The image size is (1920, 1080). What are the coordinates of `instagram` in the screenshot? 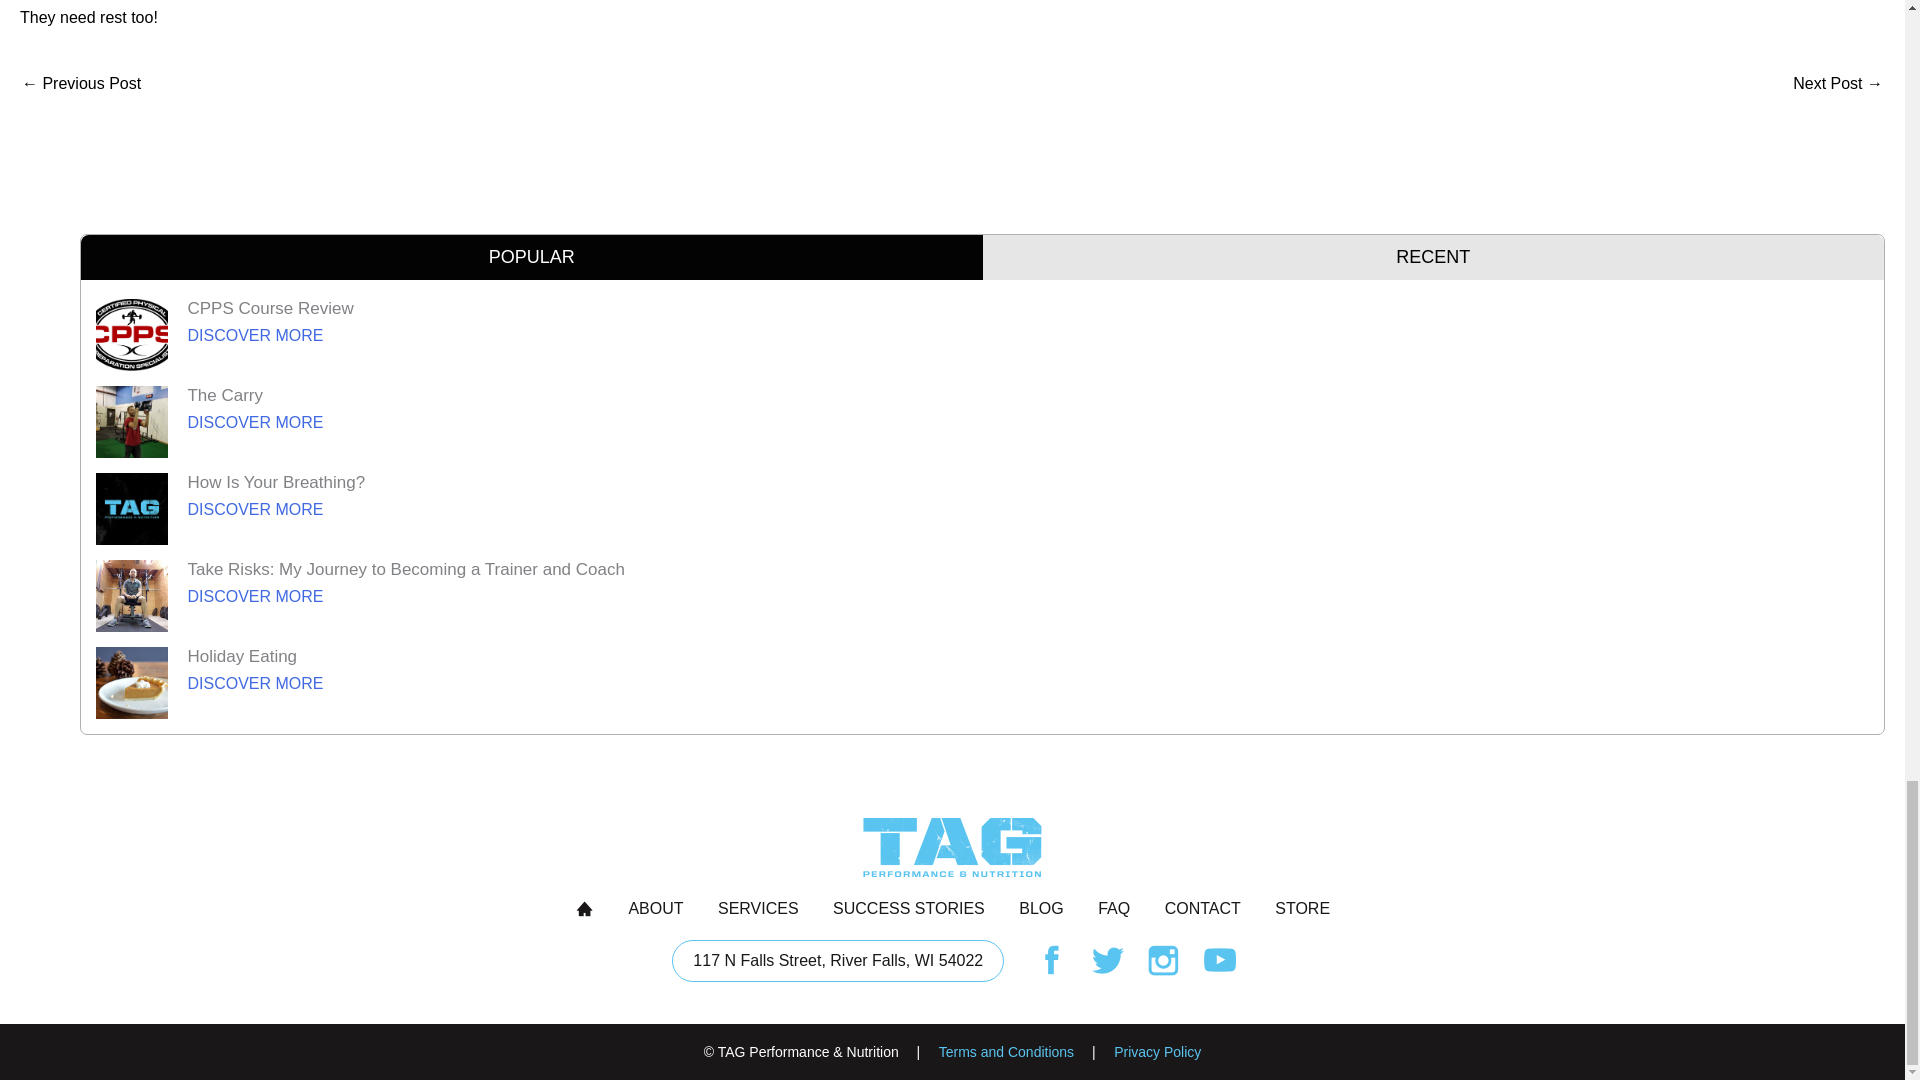 It's located at (1164, 960).